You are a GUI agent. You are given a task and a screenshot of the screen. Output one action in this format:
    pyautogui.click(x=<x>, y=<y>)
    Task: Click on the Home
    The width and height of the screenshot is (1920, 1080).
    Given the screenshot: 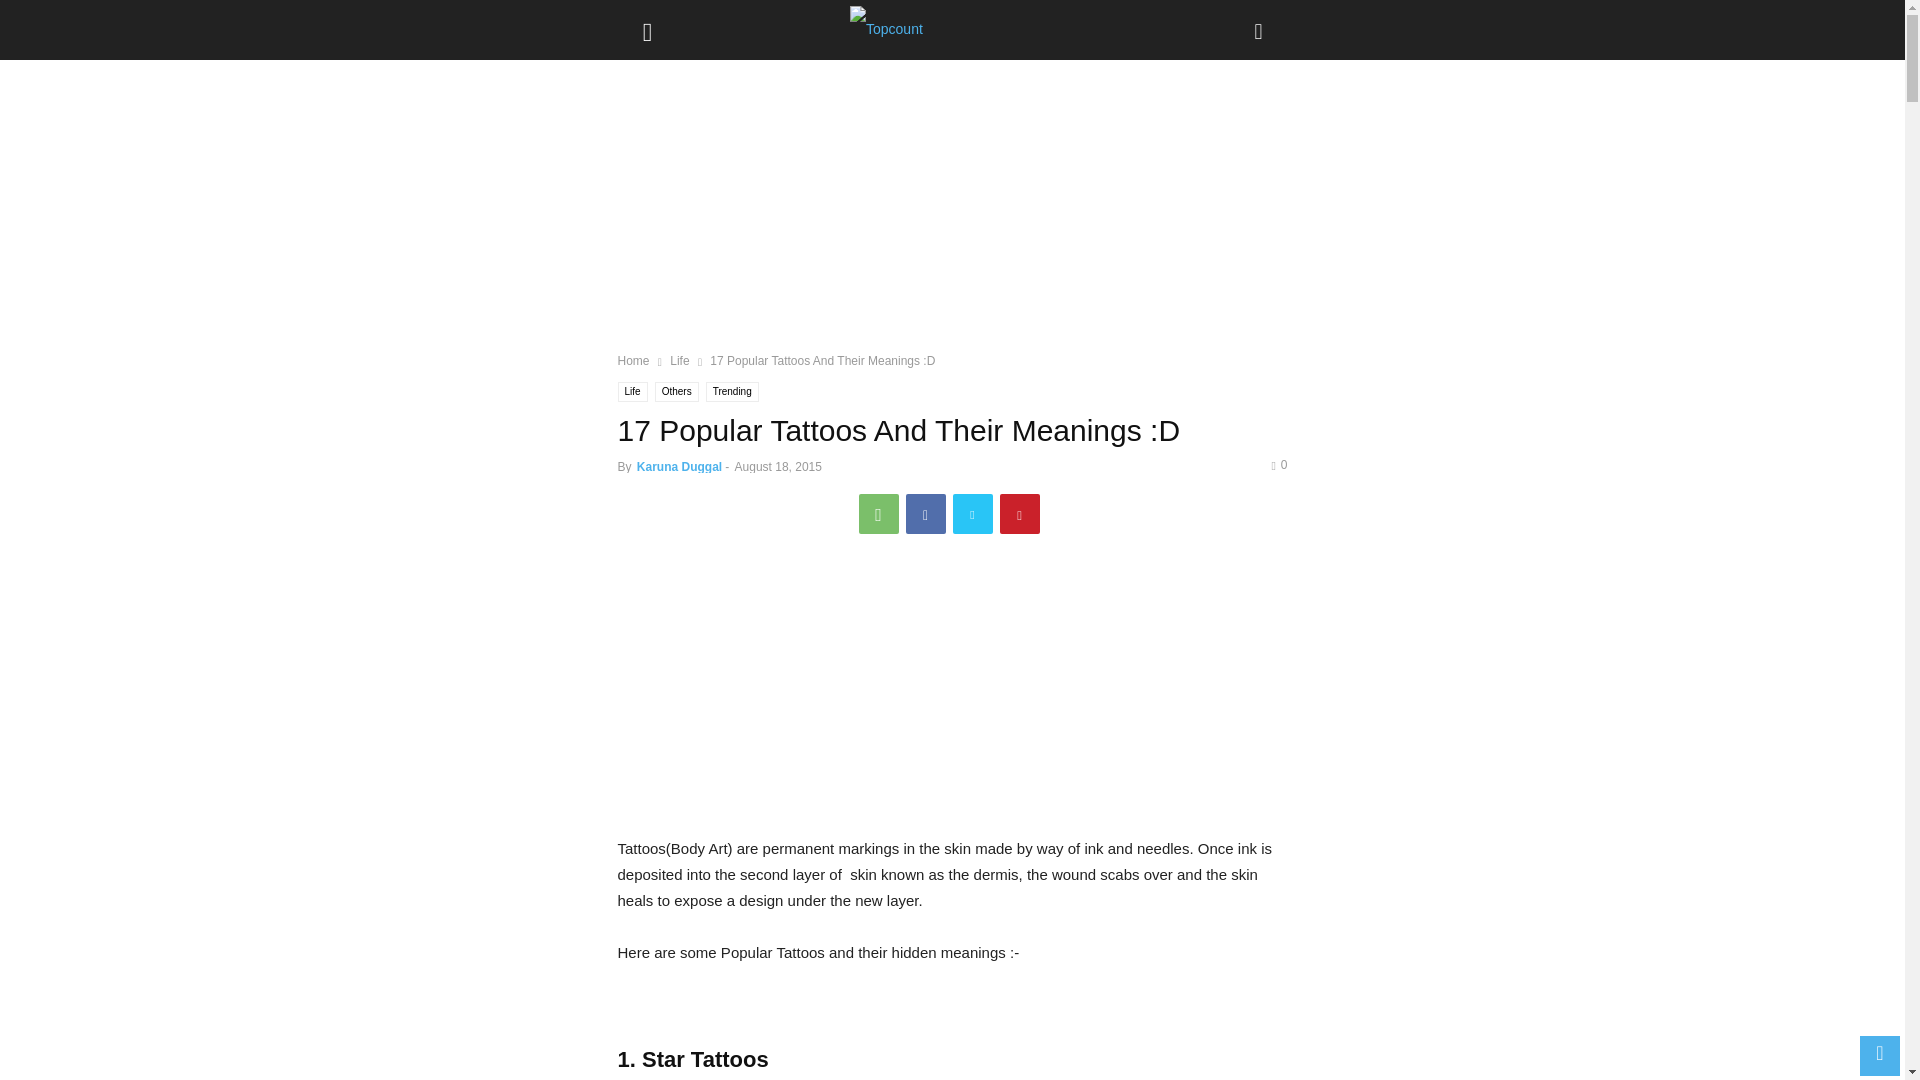 What is the action you would take?
    pyautogui.click(x=634, y=361)
    